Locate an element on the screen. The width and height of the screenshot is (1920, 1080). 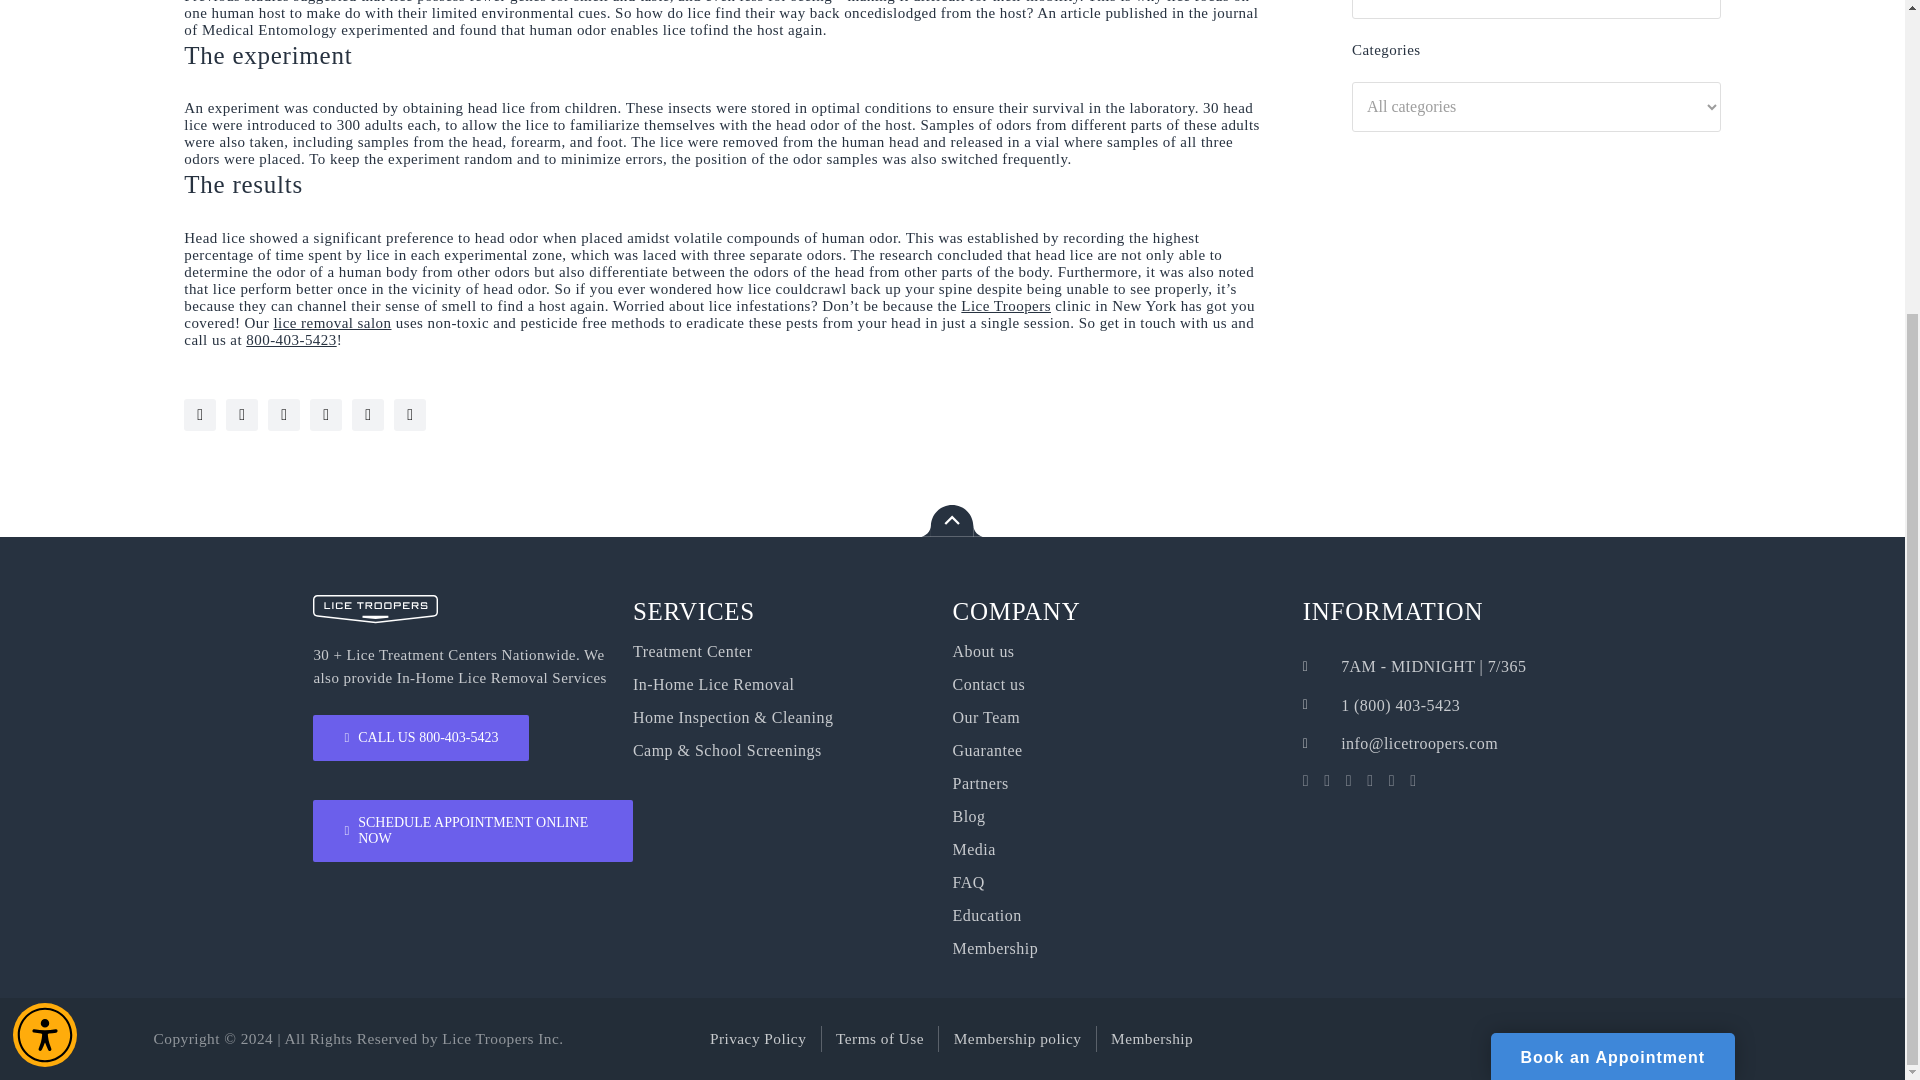
LinkedIn is located at coordinates (368, 414).